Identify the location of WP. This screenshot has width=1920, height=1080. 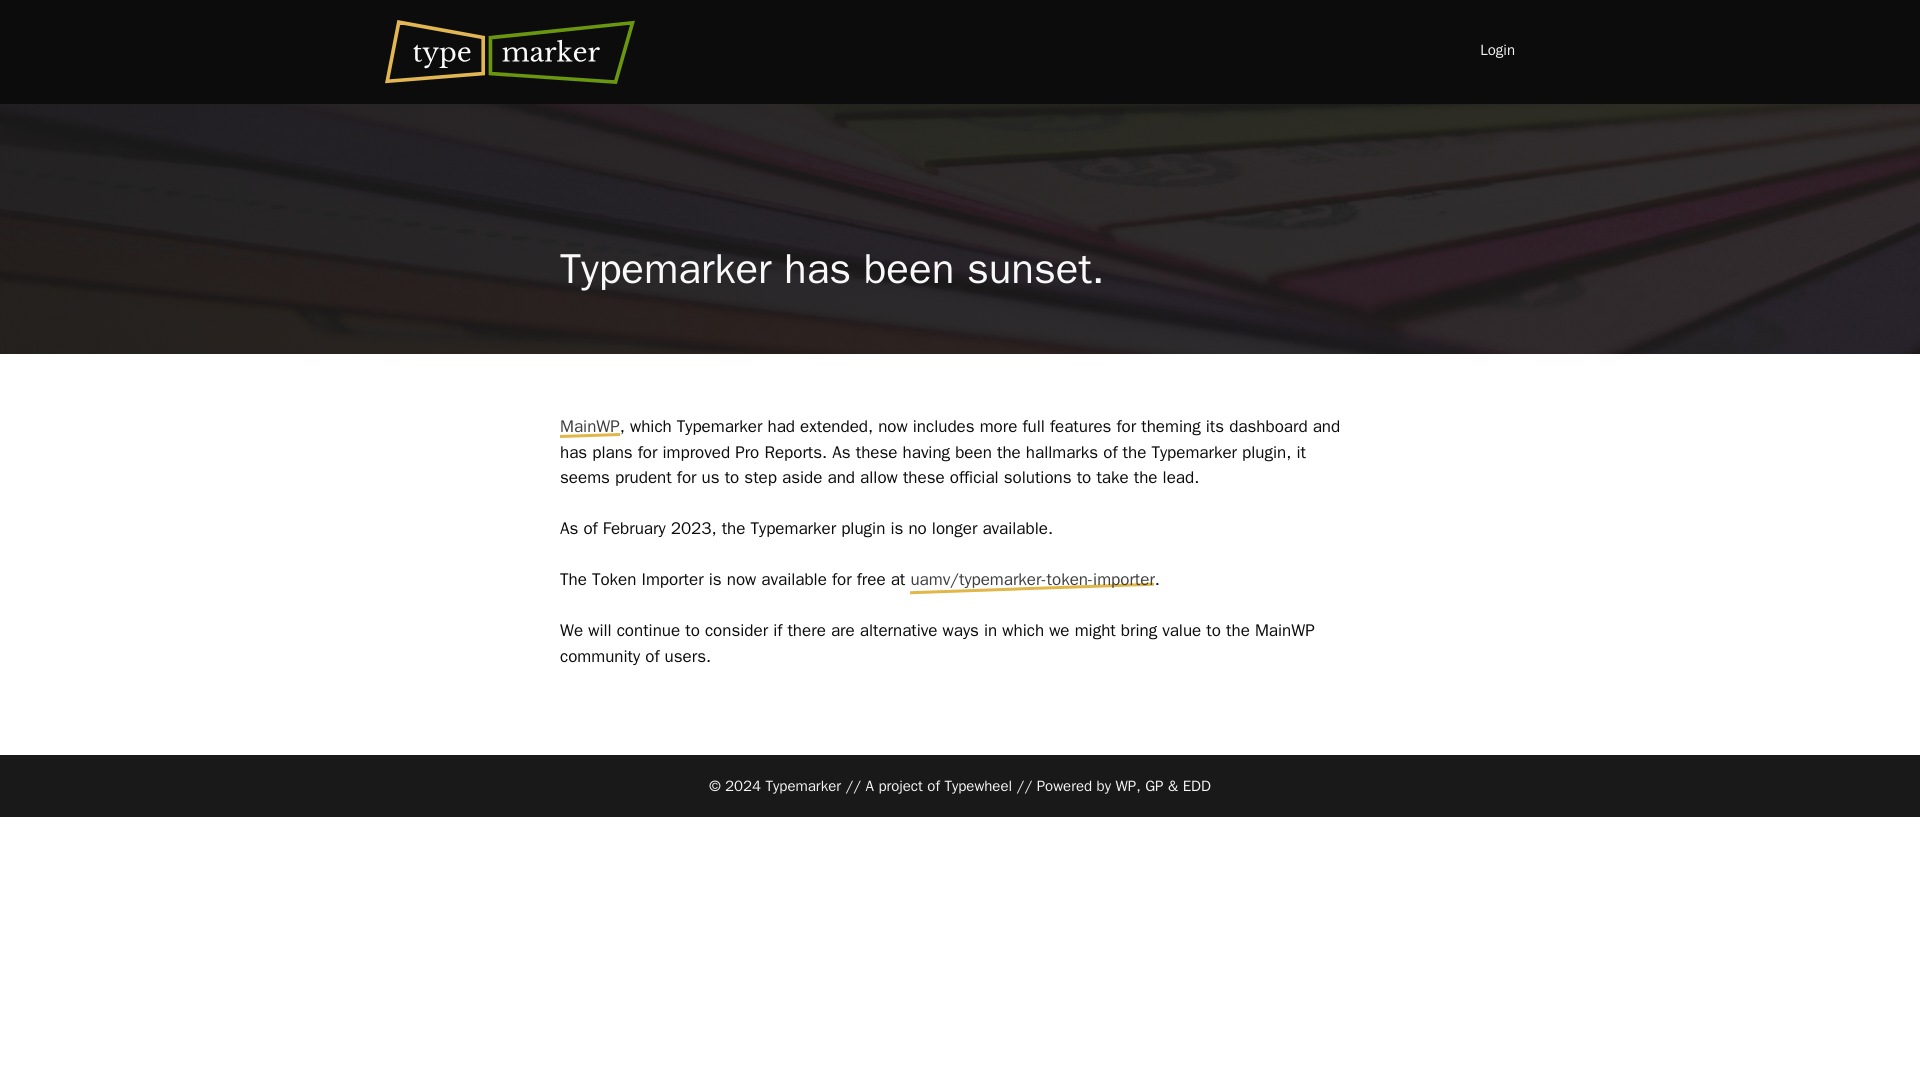
(1126, 785).